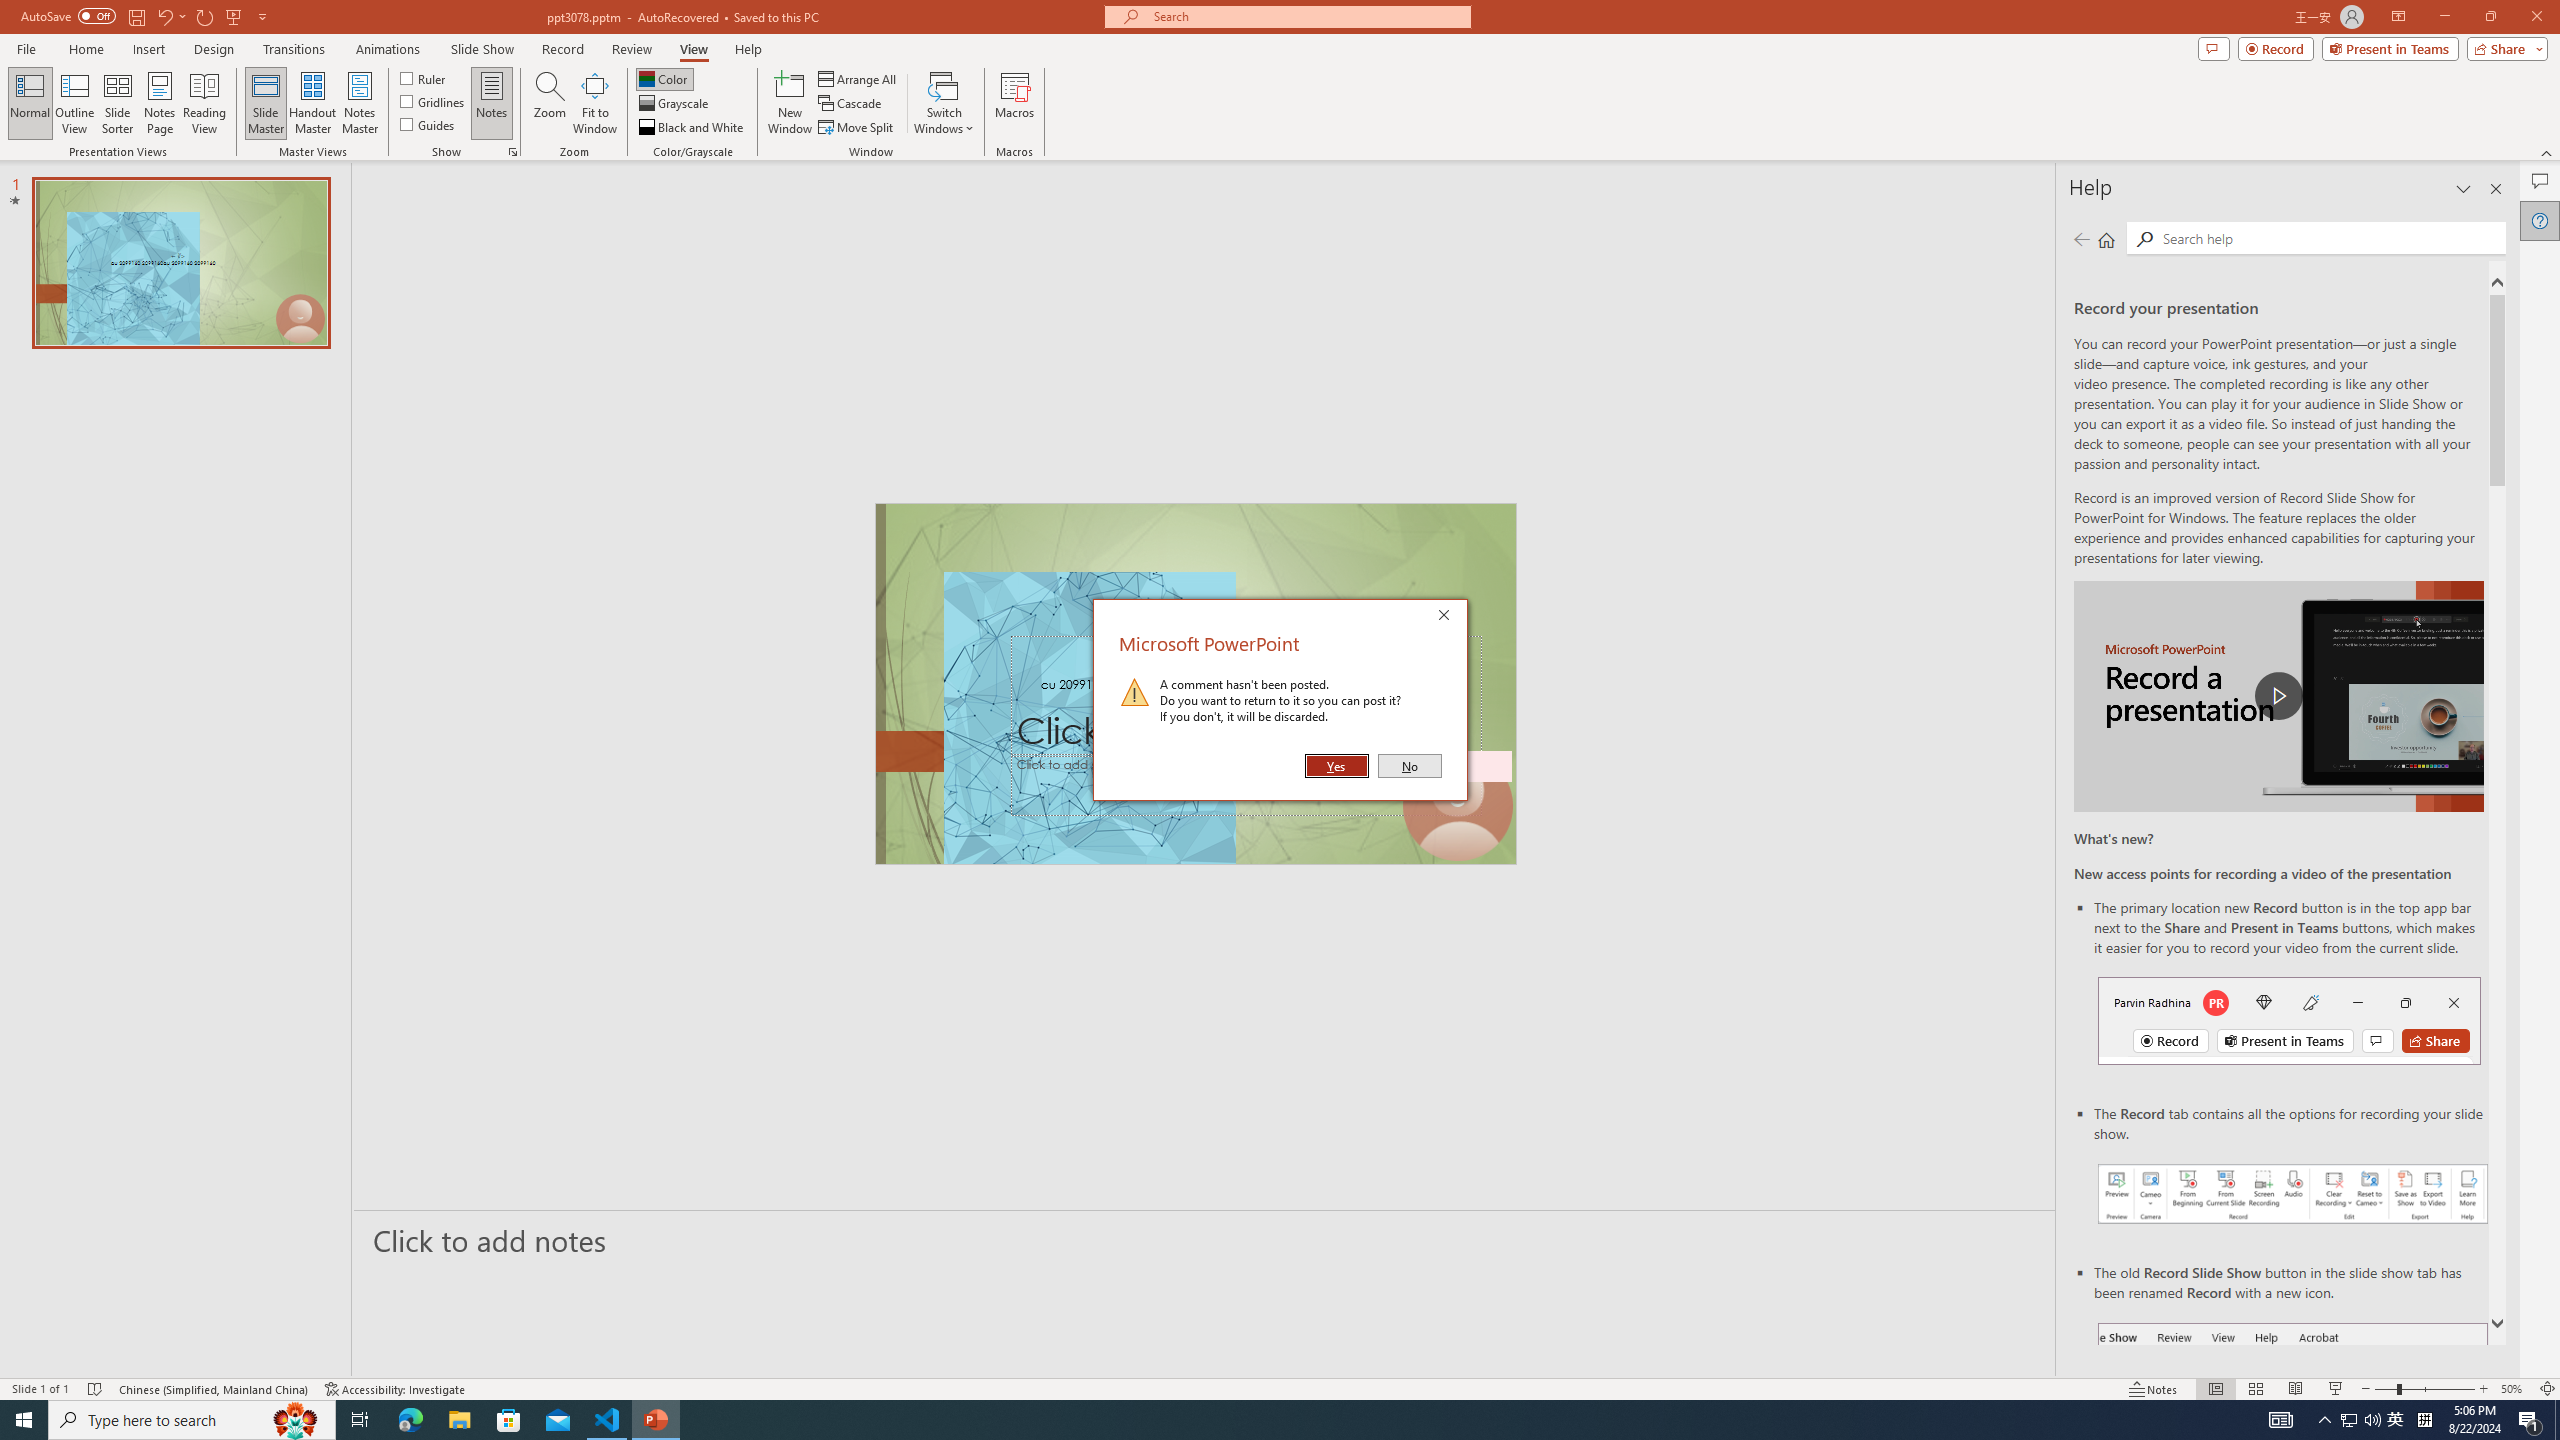 This screenshot has height=1440, width=2560. I want to click on play Record a Presentation, so click(2280, 696).